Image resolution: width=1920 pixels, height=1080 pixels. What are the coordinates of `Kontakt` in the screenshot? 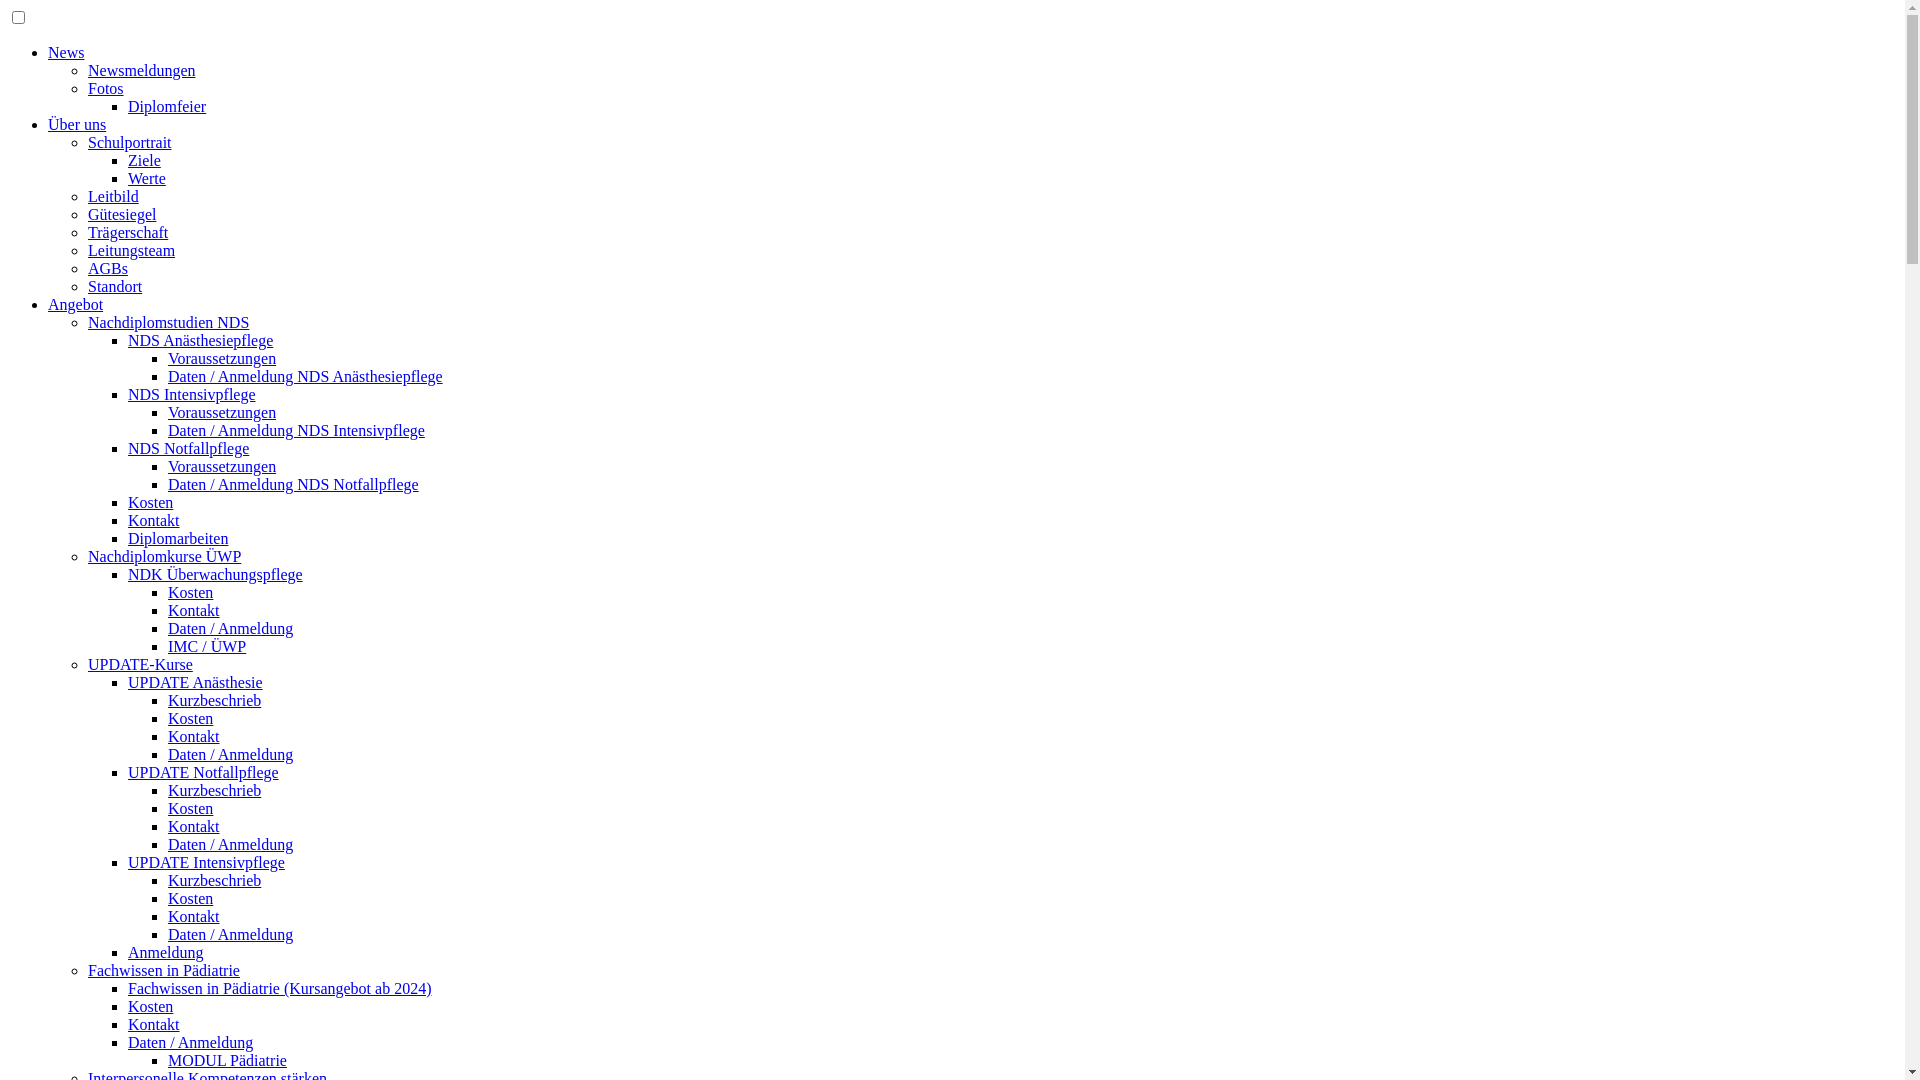 It's located at (154, 1024).